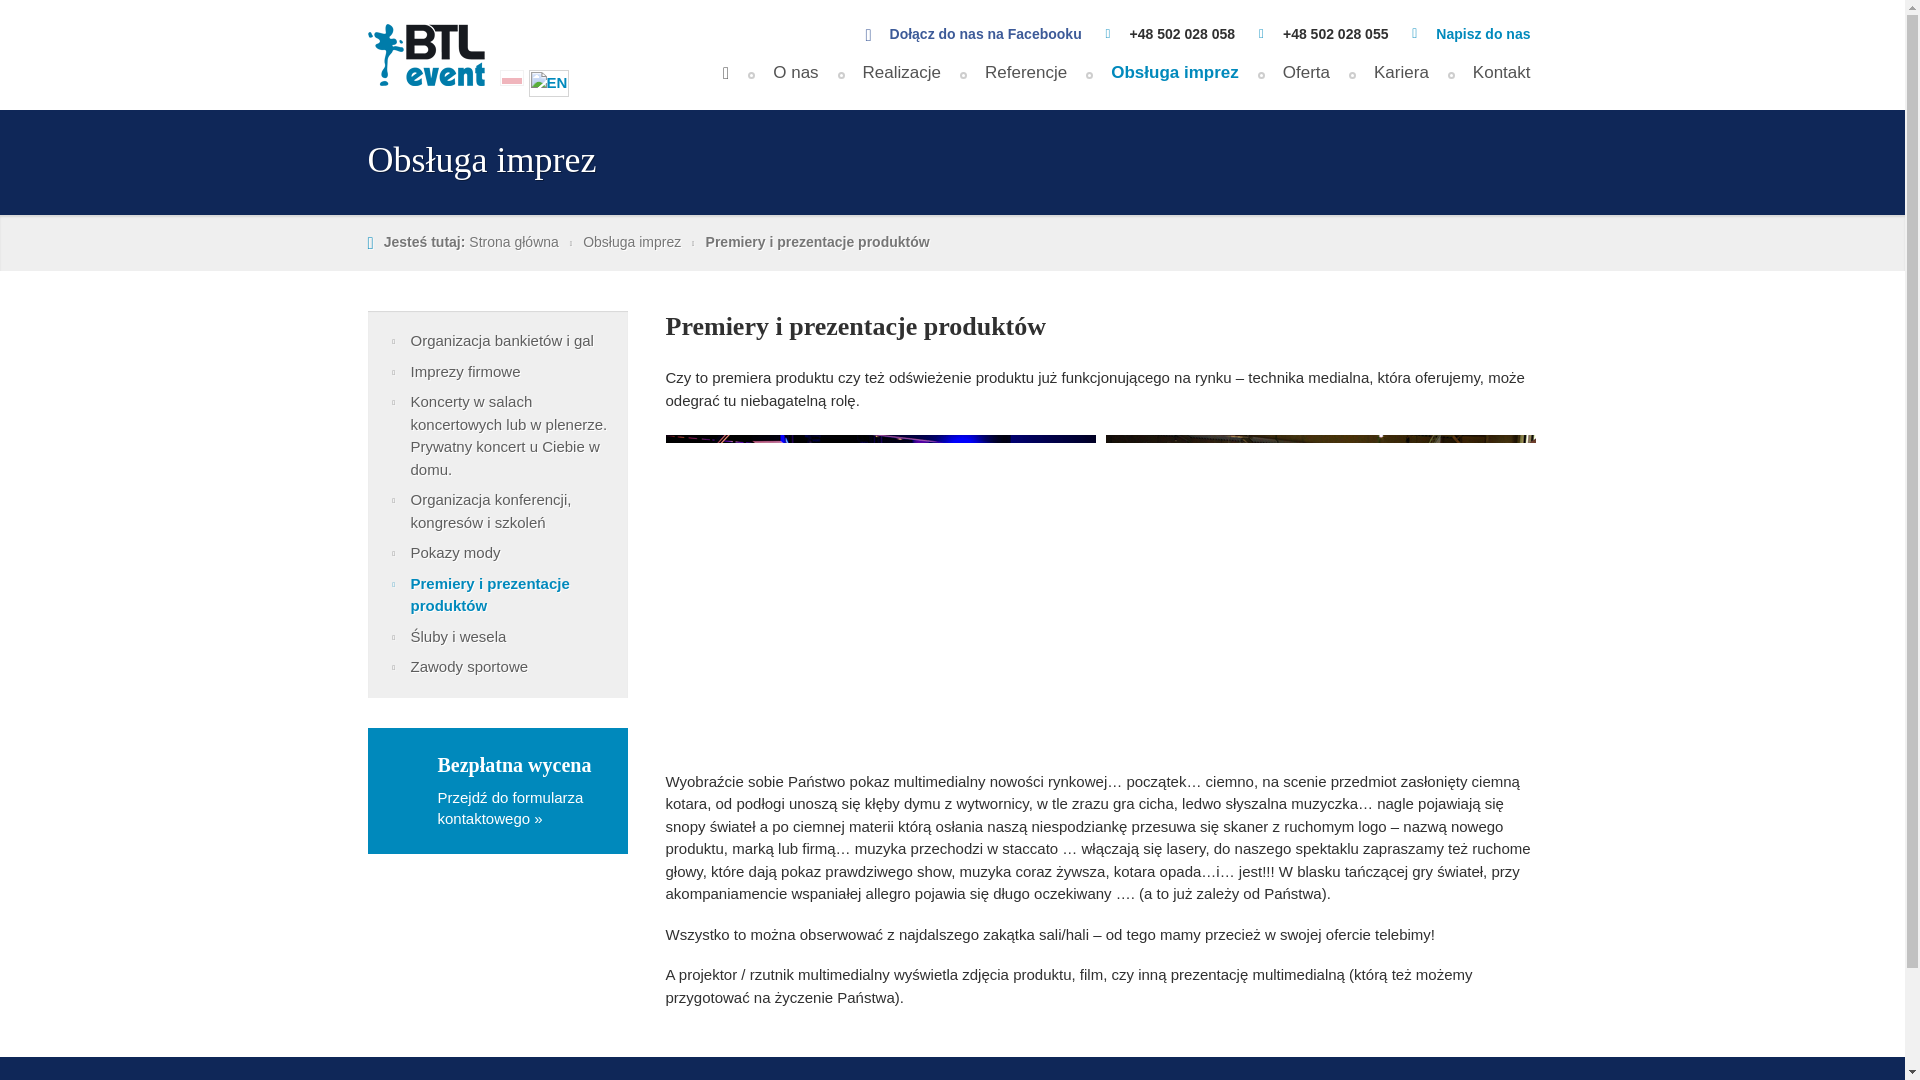  I want to click on Oferta, so click(1306, 80).